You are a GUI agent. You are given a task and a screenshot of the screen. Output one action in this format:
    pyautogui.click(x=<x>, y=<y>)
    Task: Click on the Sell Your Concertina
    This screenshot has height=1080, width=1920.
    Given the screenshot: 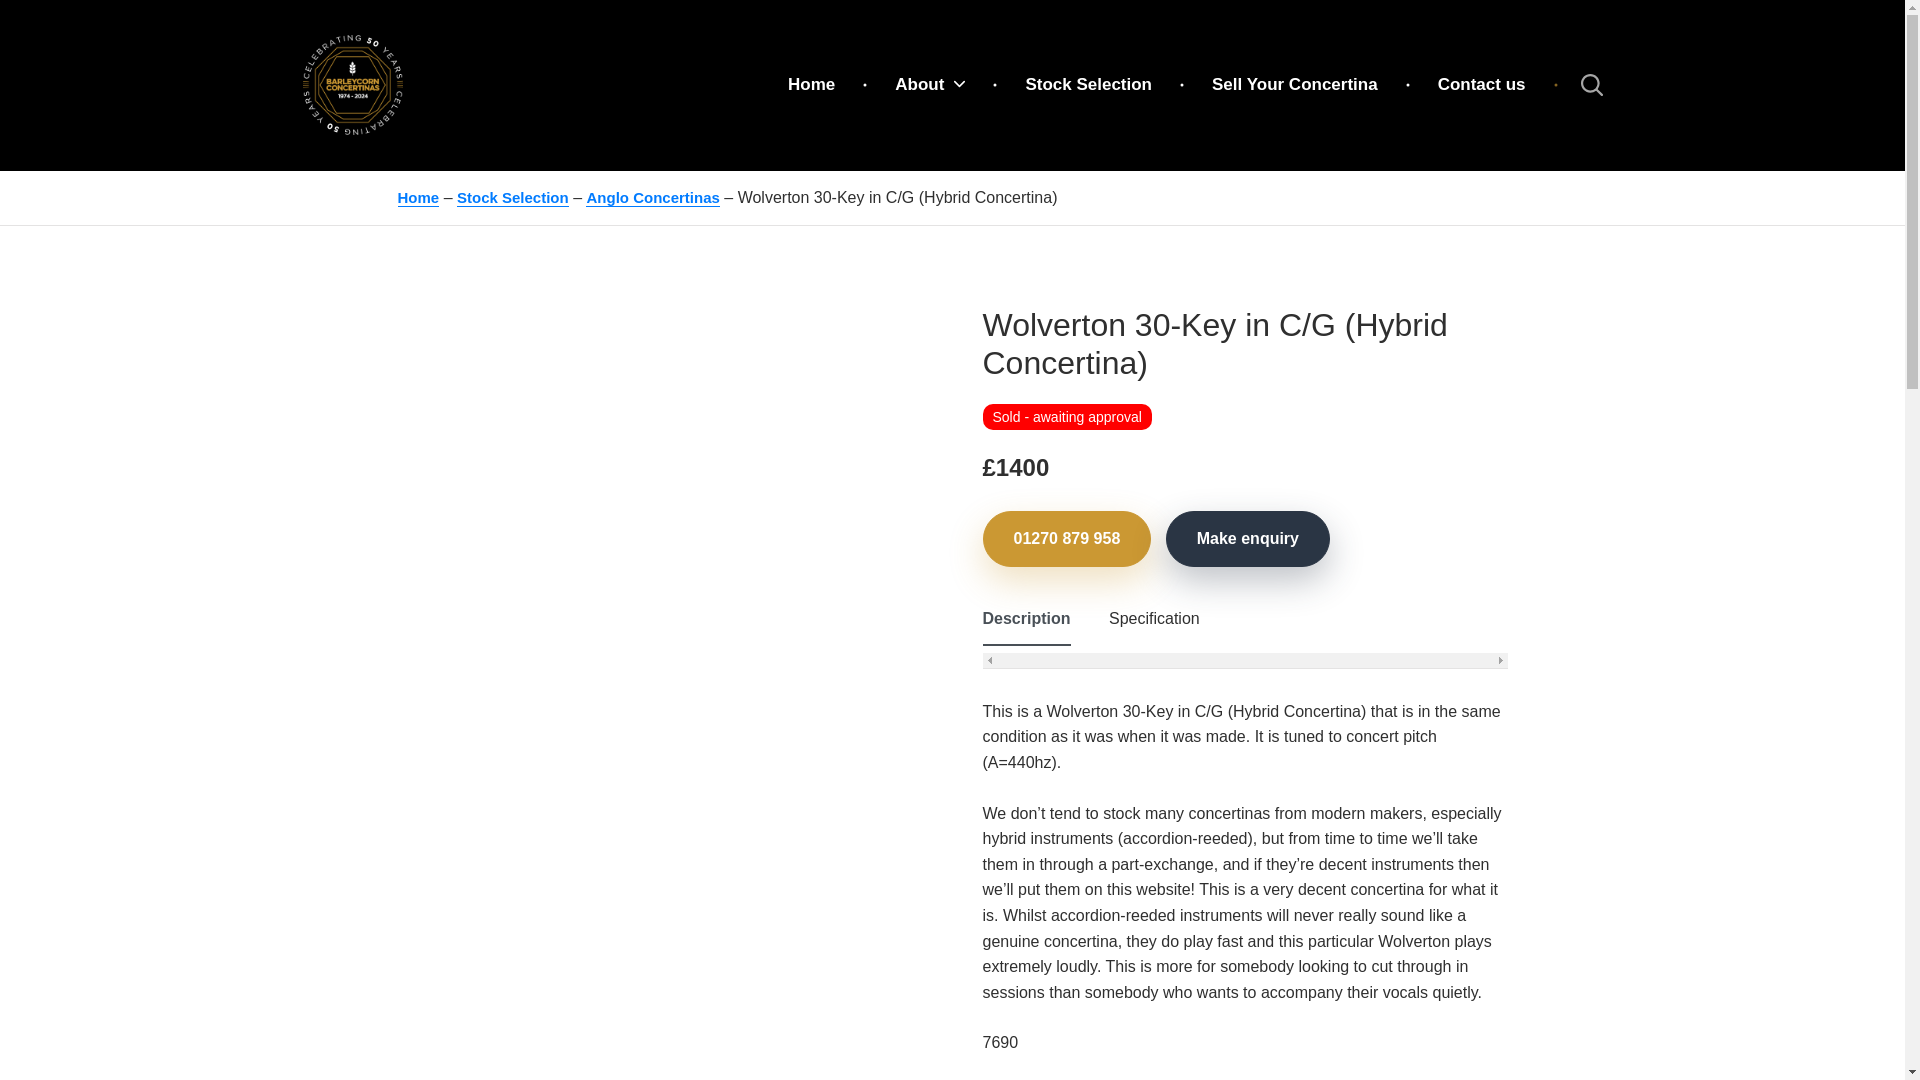 What is the action you would take?
    pyautogui.click(x=1294, y=84)
    